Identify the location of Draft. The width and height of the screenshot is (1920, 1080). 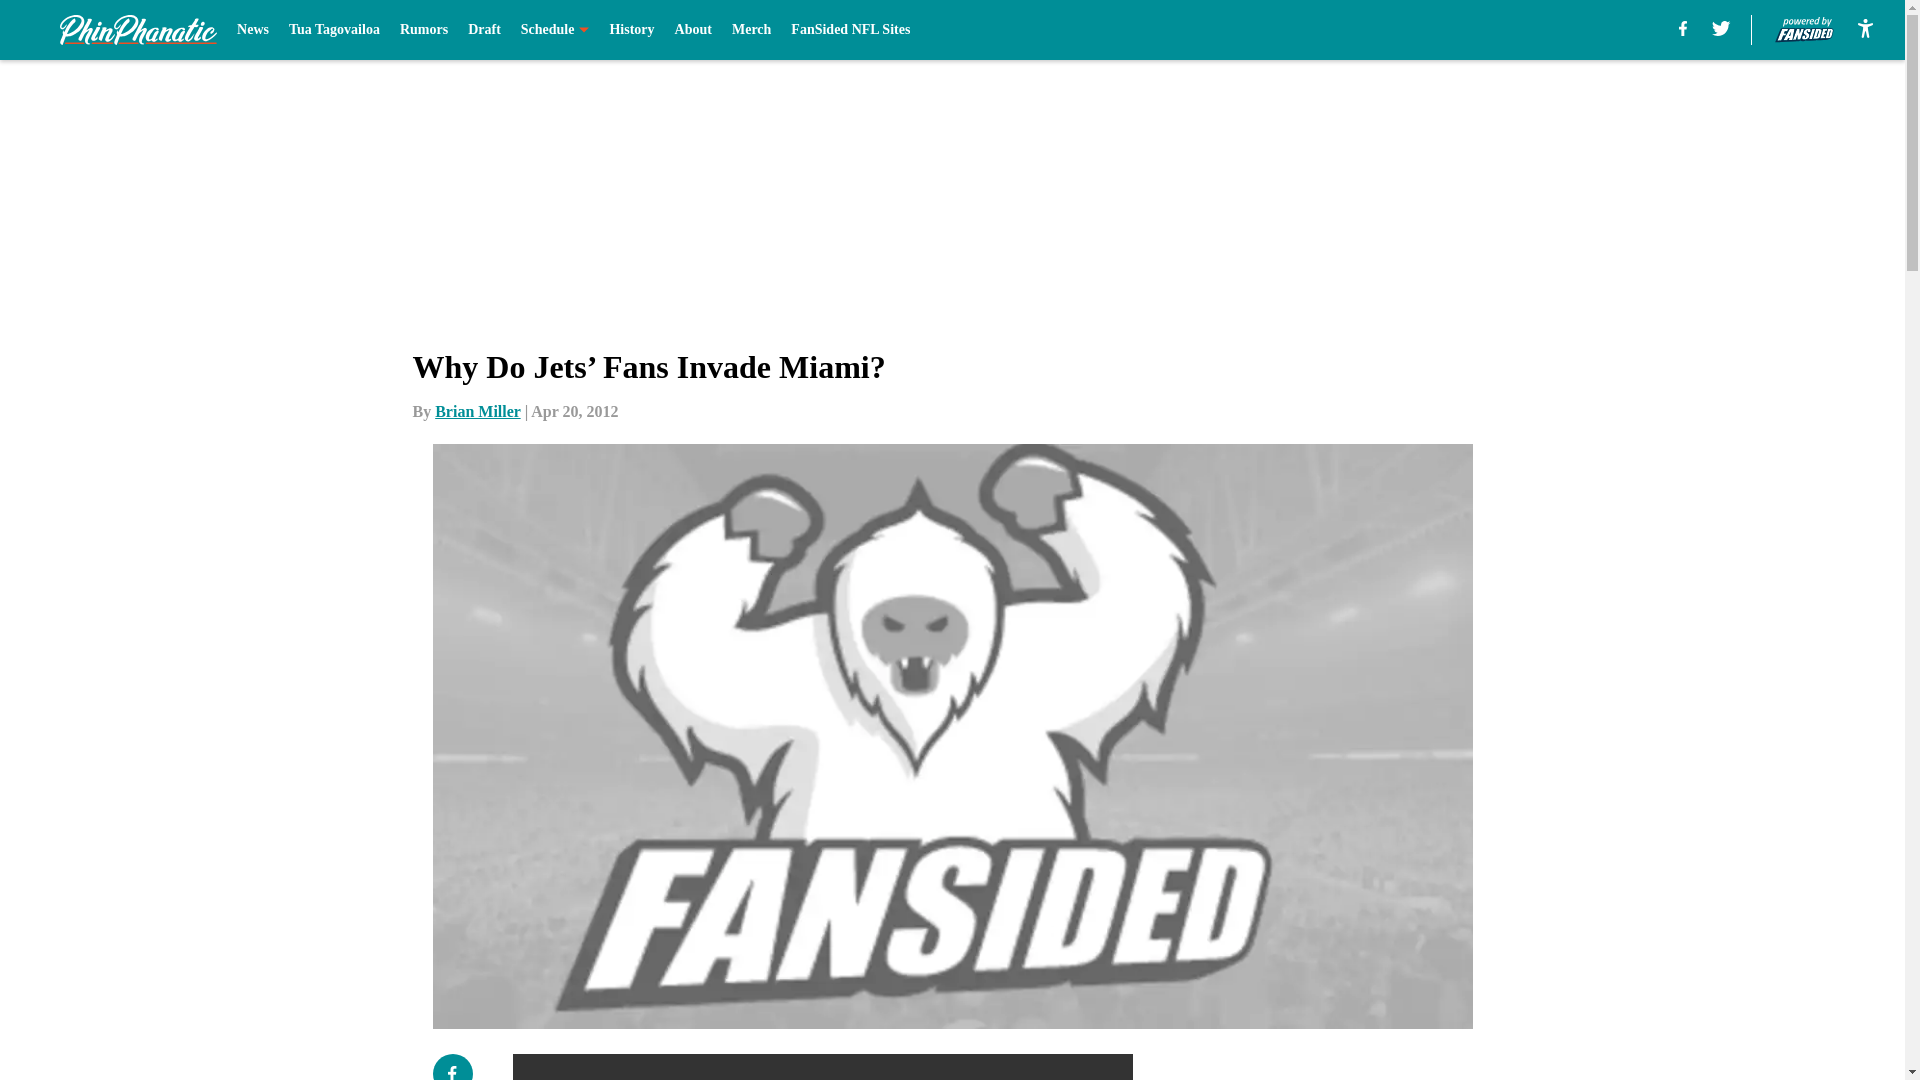
(484, 30).